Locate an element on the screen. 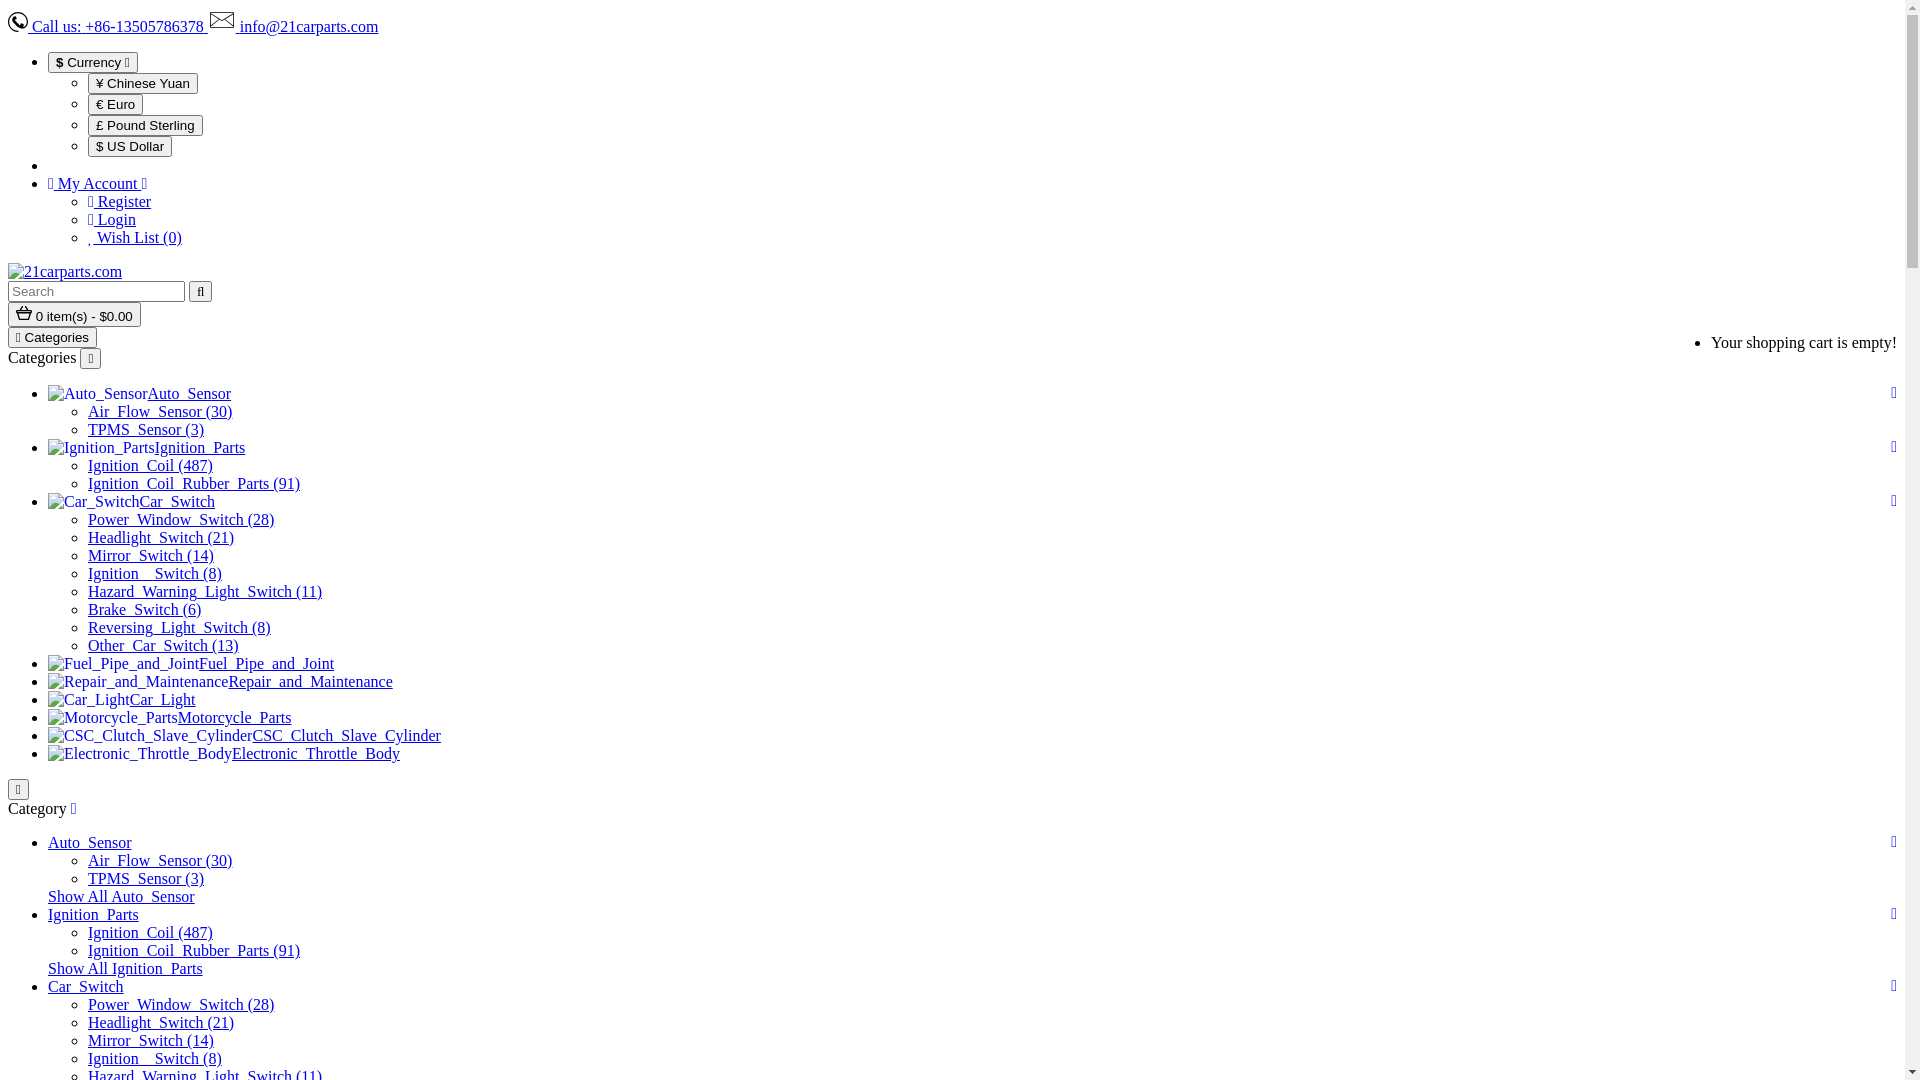 This screenshot has height=1080, width=1920. Mirror_Switch (14) is located at coordinates (151, 556).